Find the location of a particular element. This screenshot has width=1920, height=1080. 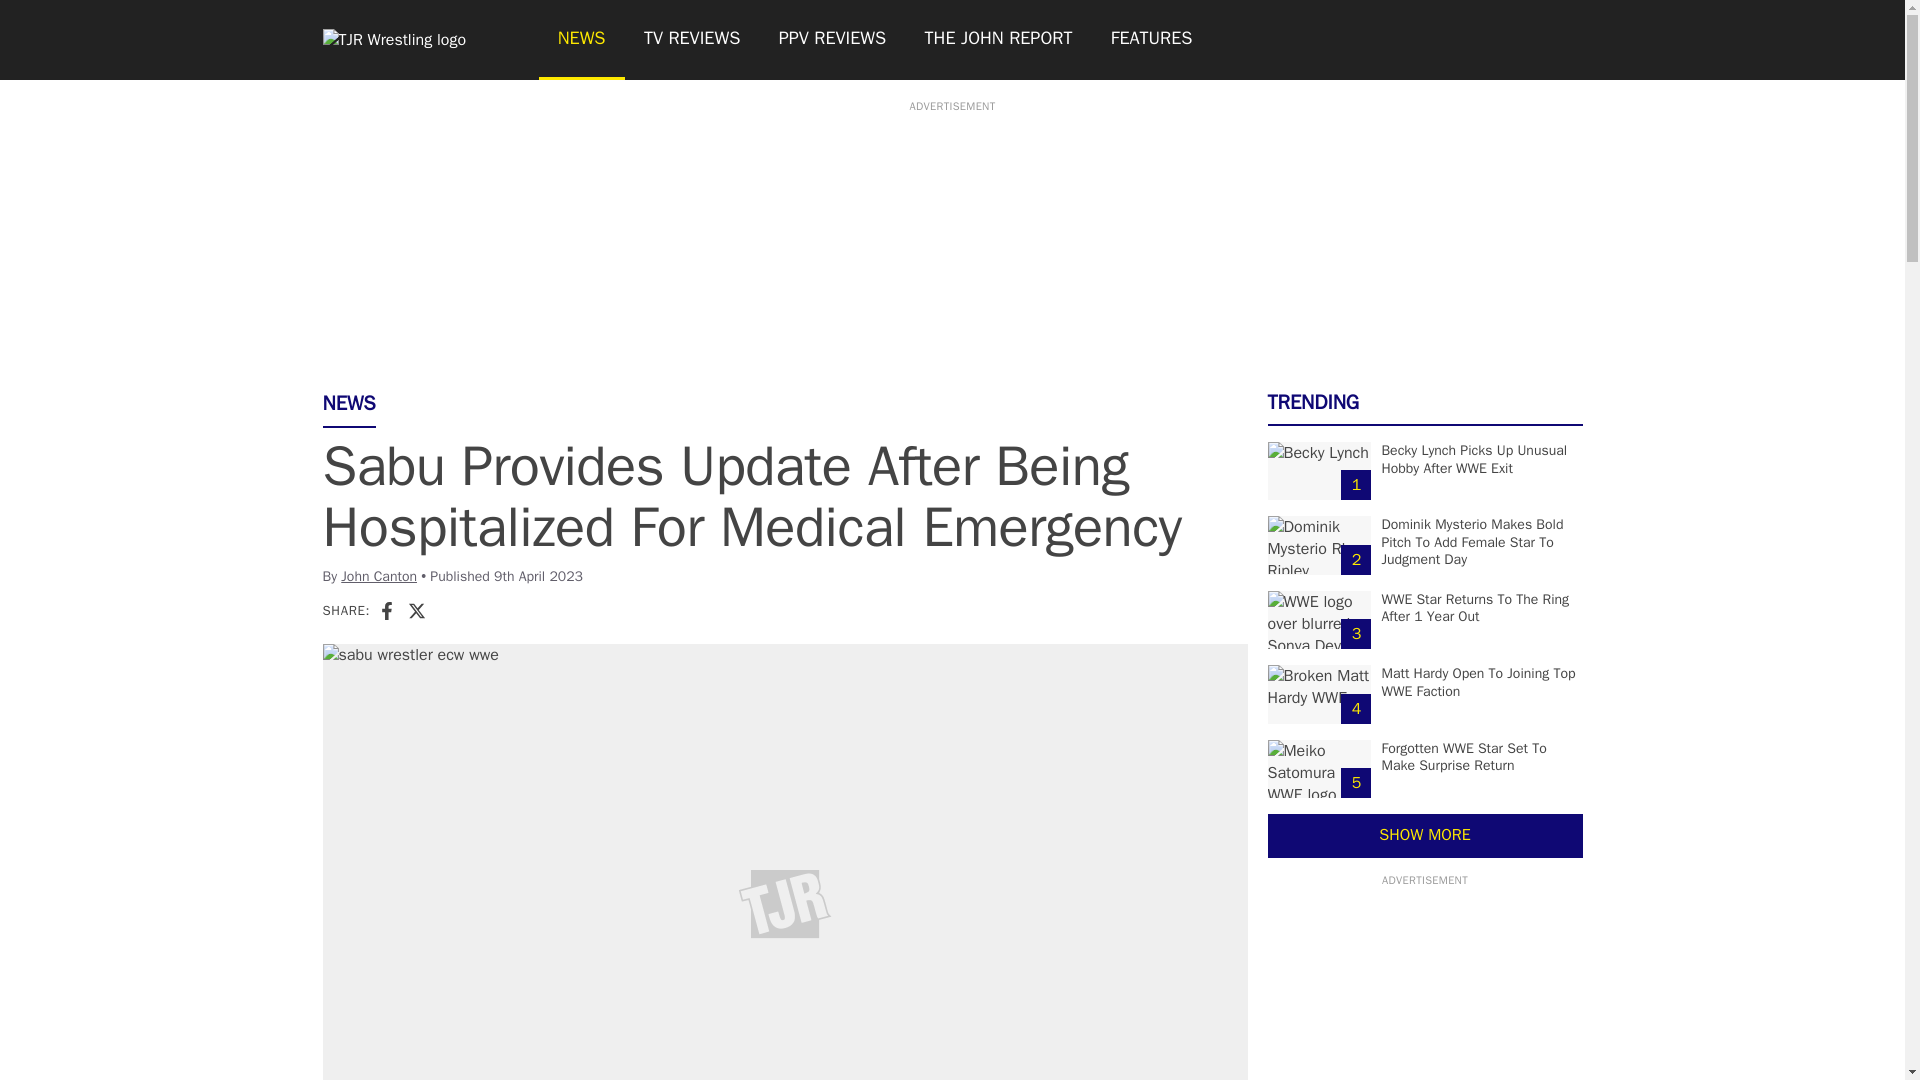

THE JOHN REPORT is located at coordinates (997, 40).